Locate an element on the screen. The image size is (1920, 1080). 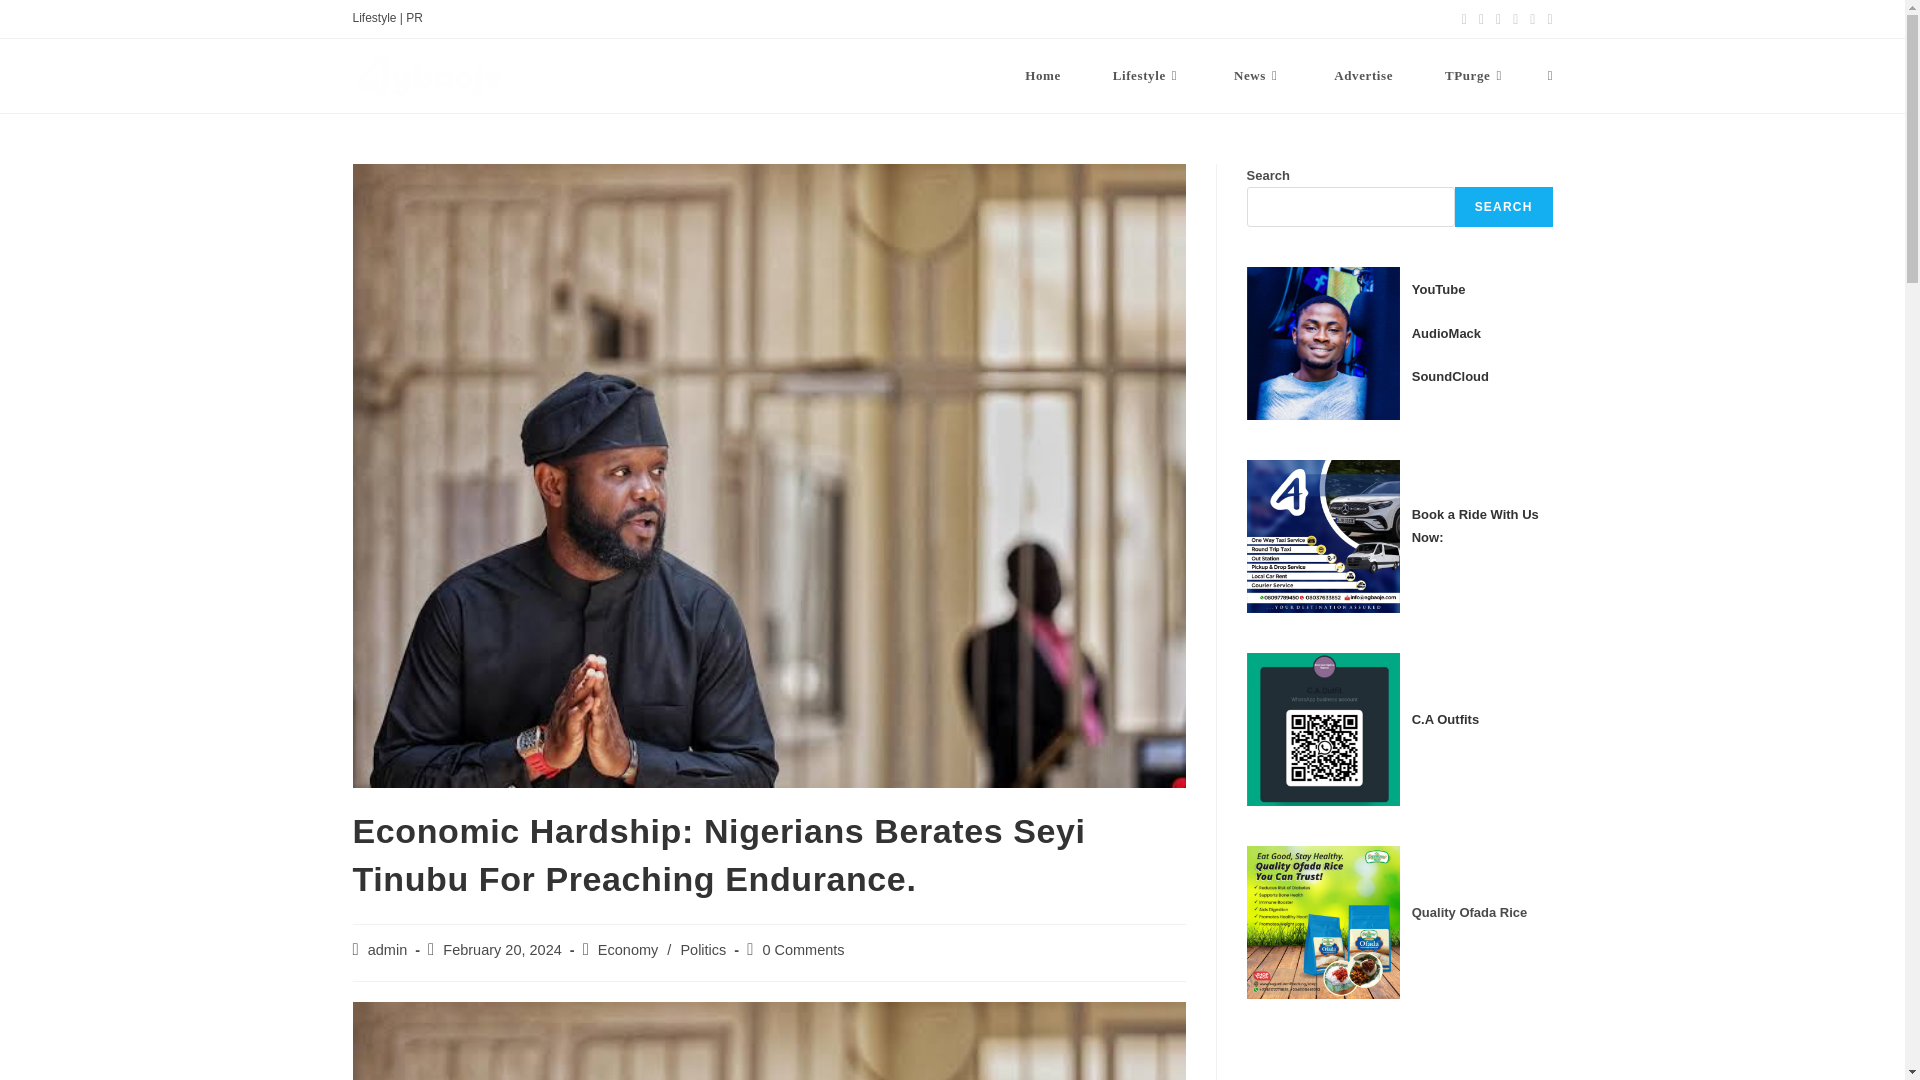
Lifestyle is located at coordinates (1146, 76).